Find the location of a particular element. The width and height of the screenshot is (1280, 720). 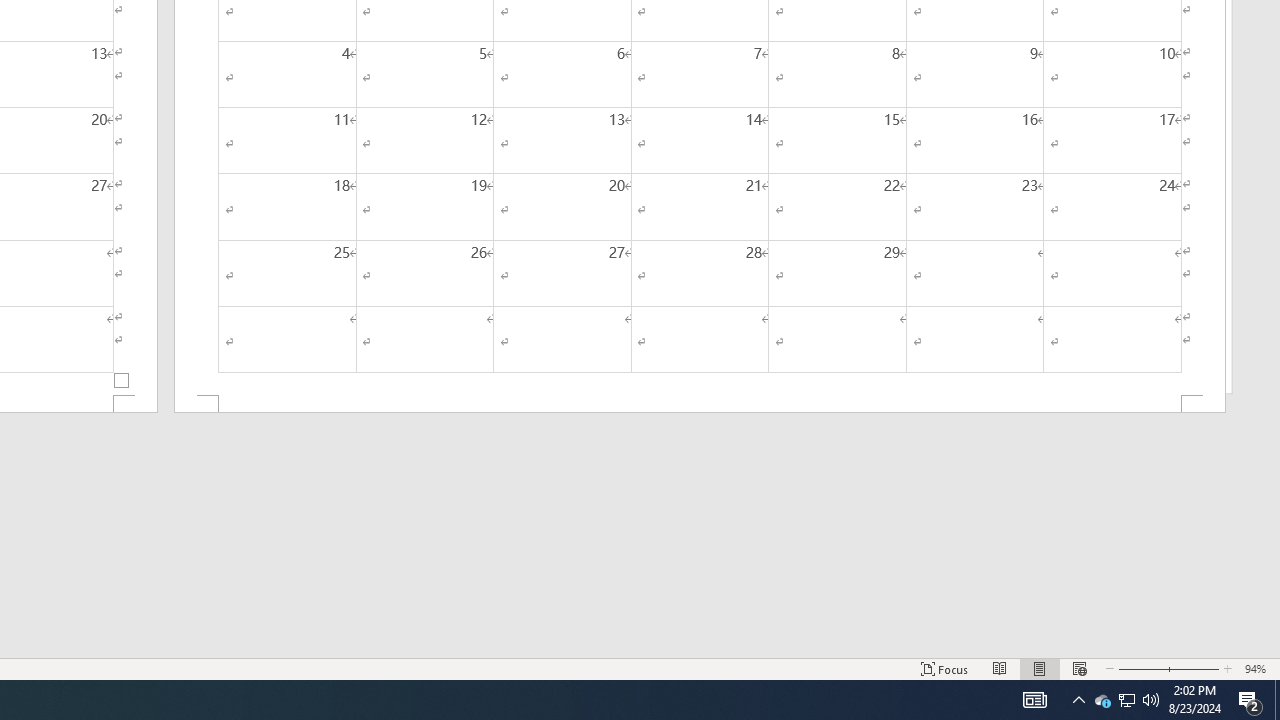

User Promoted Notification Area is located at coordinates (1126, 700).